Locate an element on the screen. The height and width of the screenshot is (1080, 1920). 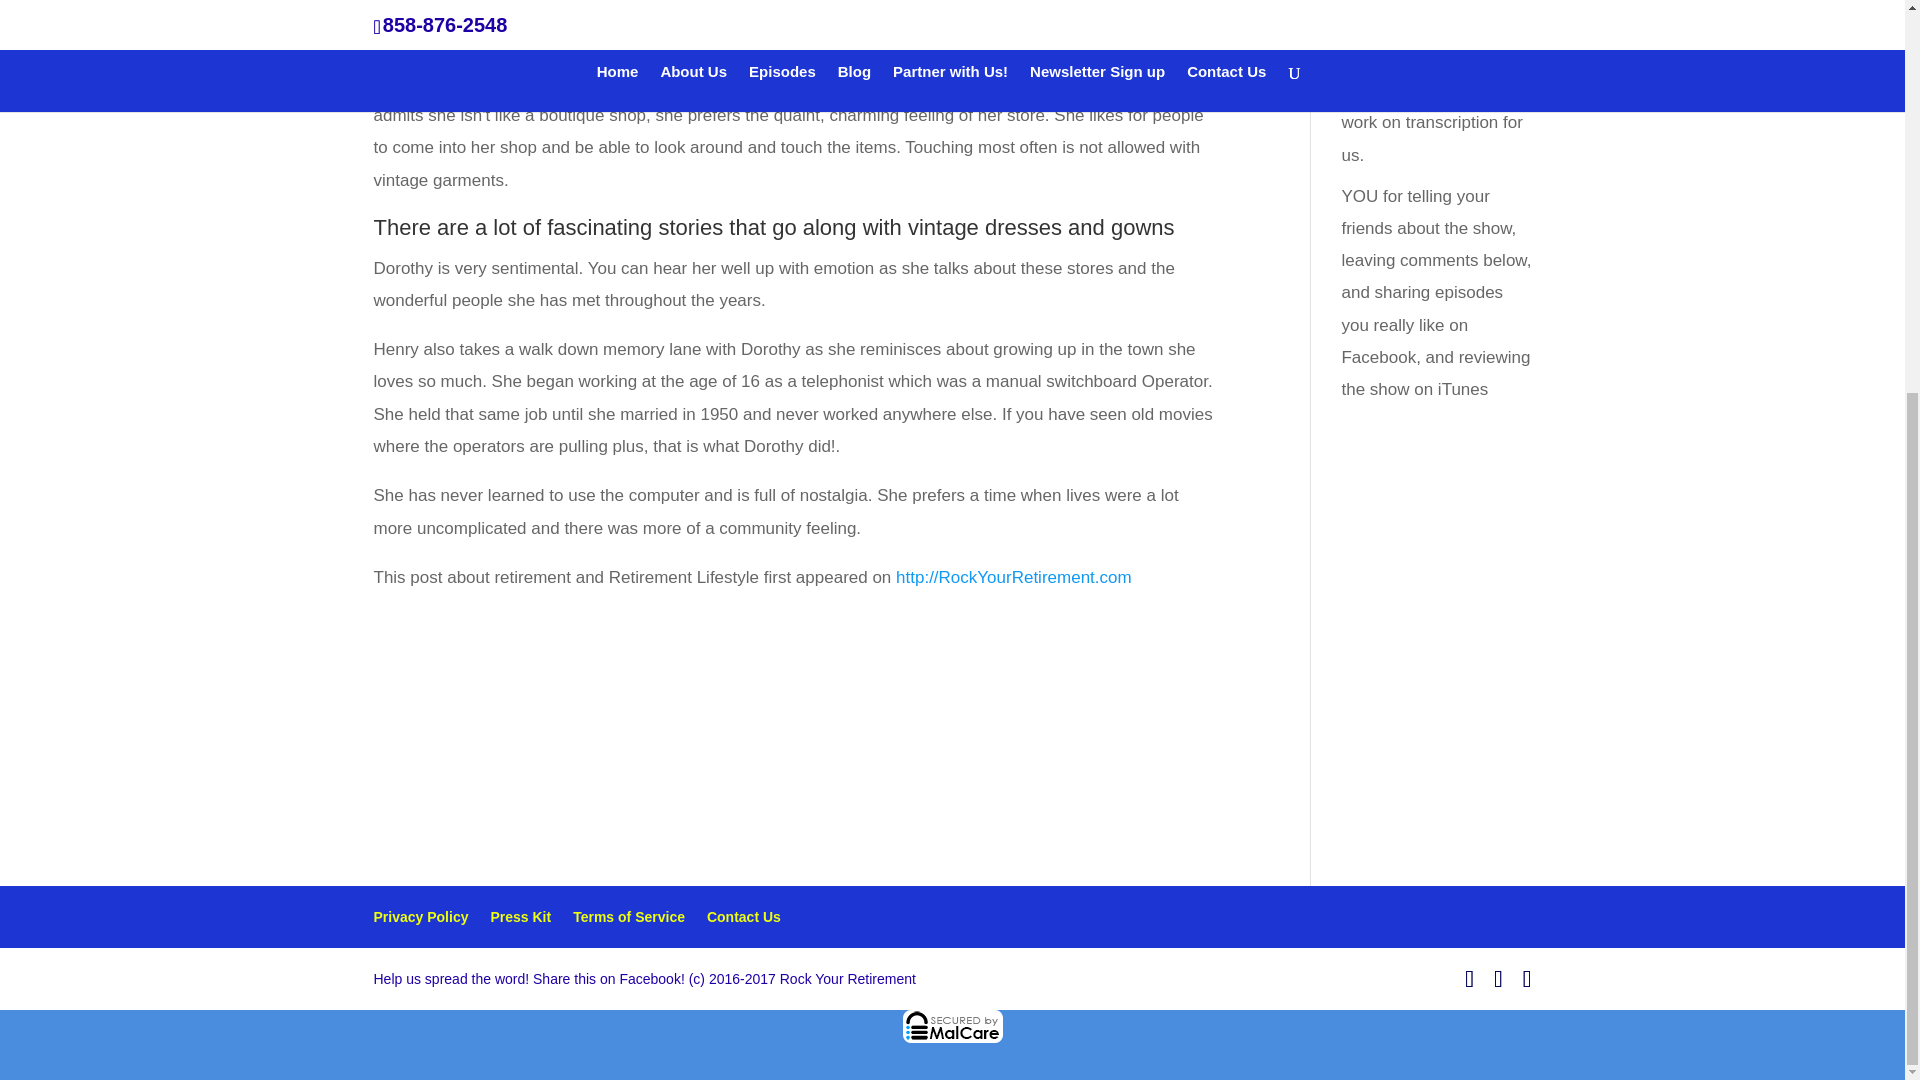
Contact Us is located at coordinates (744, 916).